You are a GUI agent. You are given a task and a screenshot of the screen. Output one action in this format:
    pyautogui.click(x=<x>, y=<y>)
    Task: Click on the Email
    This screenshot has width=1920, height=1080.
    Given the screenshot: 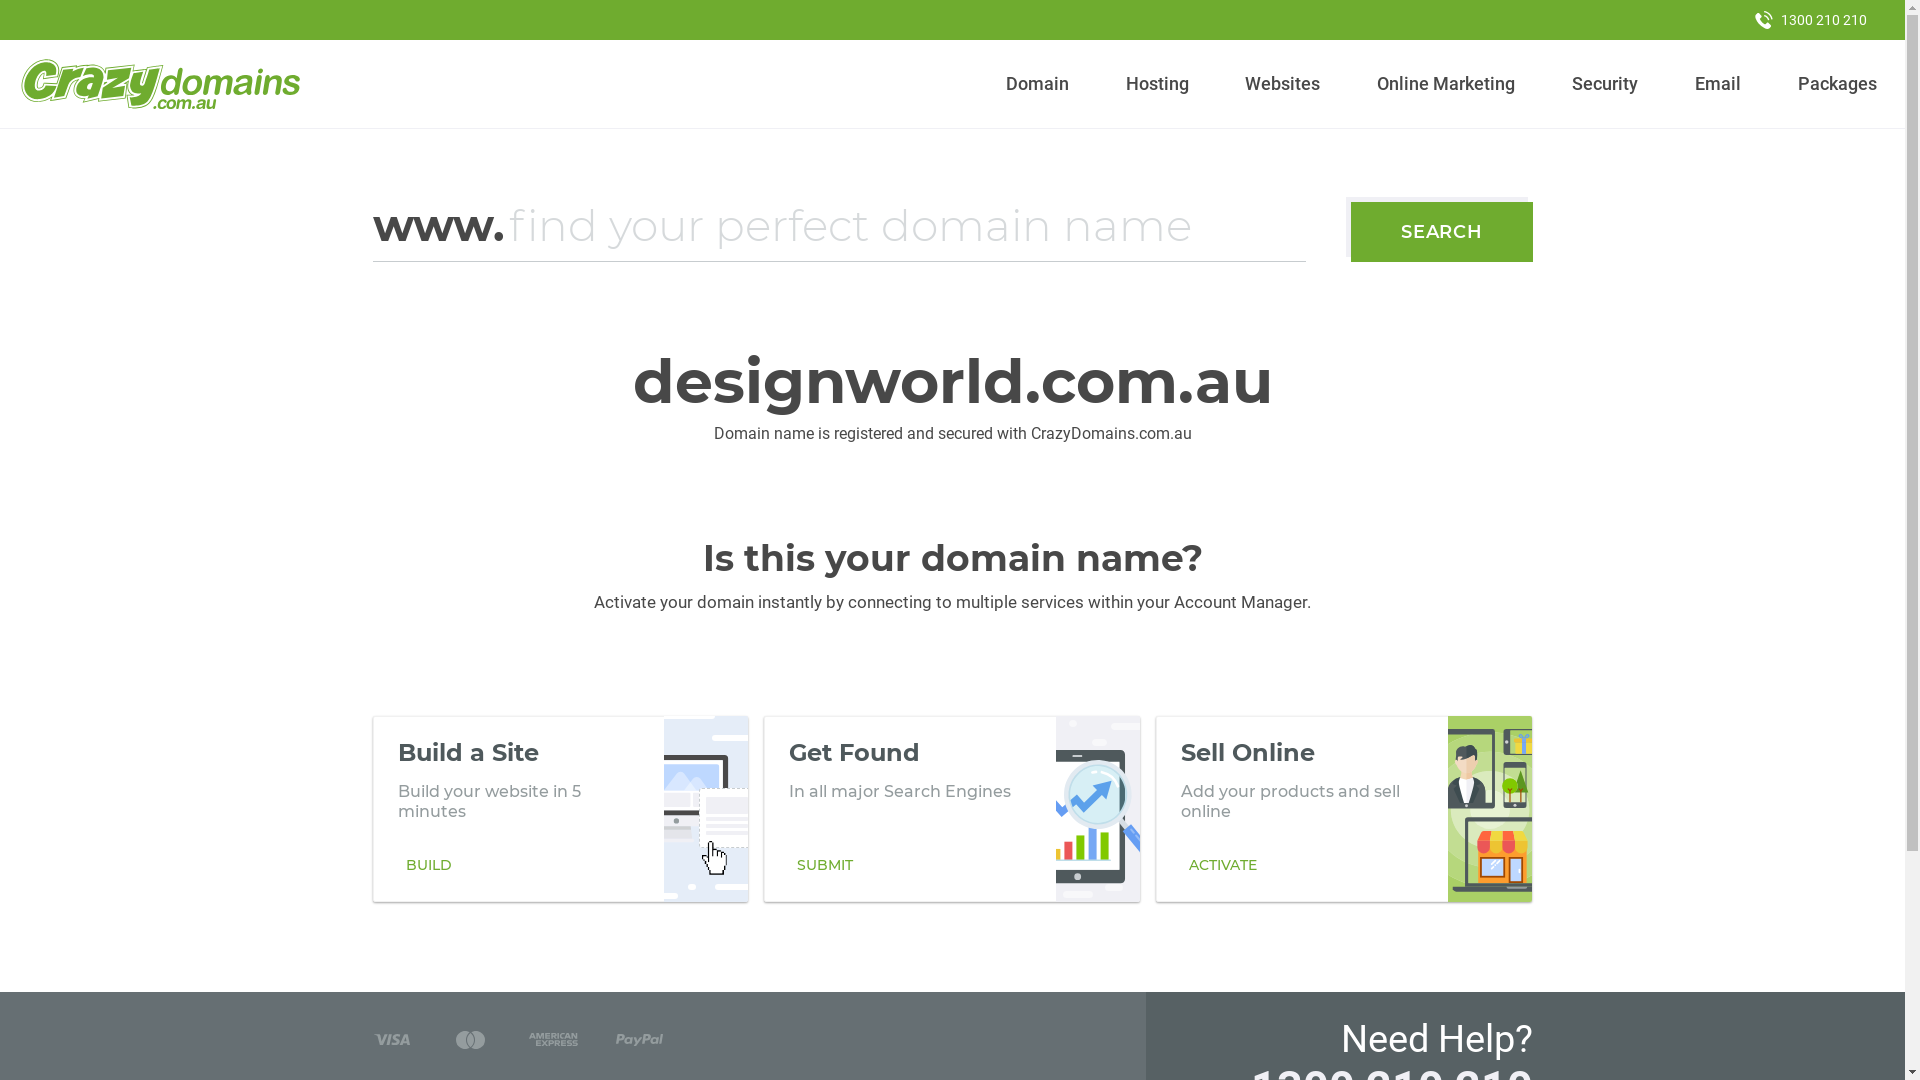 What is the action you would take?
    pyautogui.click(x=1718, y=84)
    